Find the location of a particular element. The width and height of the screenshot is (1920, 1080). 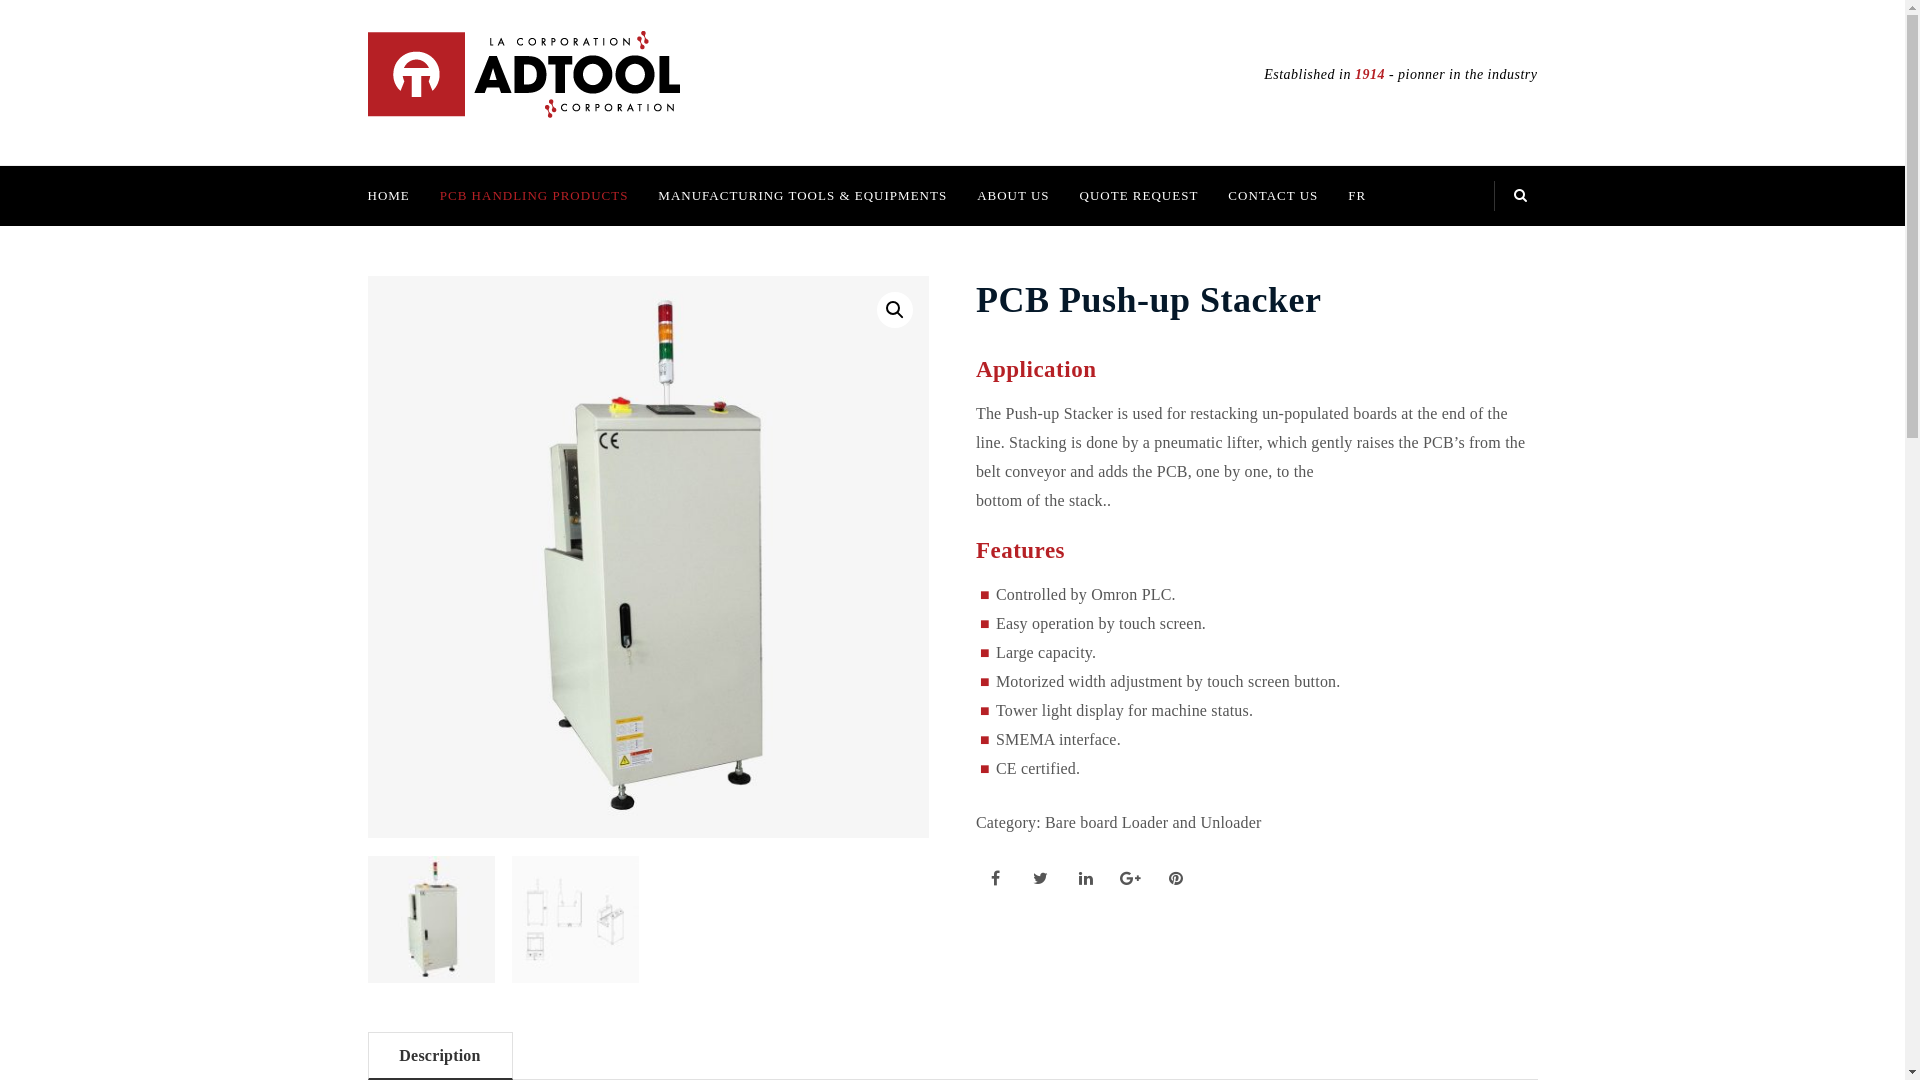

MANUFACTURING TOOLS & EQUIPMENTS is located at coordinates (802, 196).